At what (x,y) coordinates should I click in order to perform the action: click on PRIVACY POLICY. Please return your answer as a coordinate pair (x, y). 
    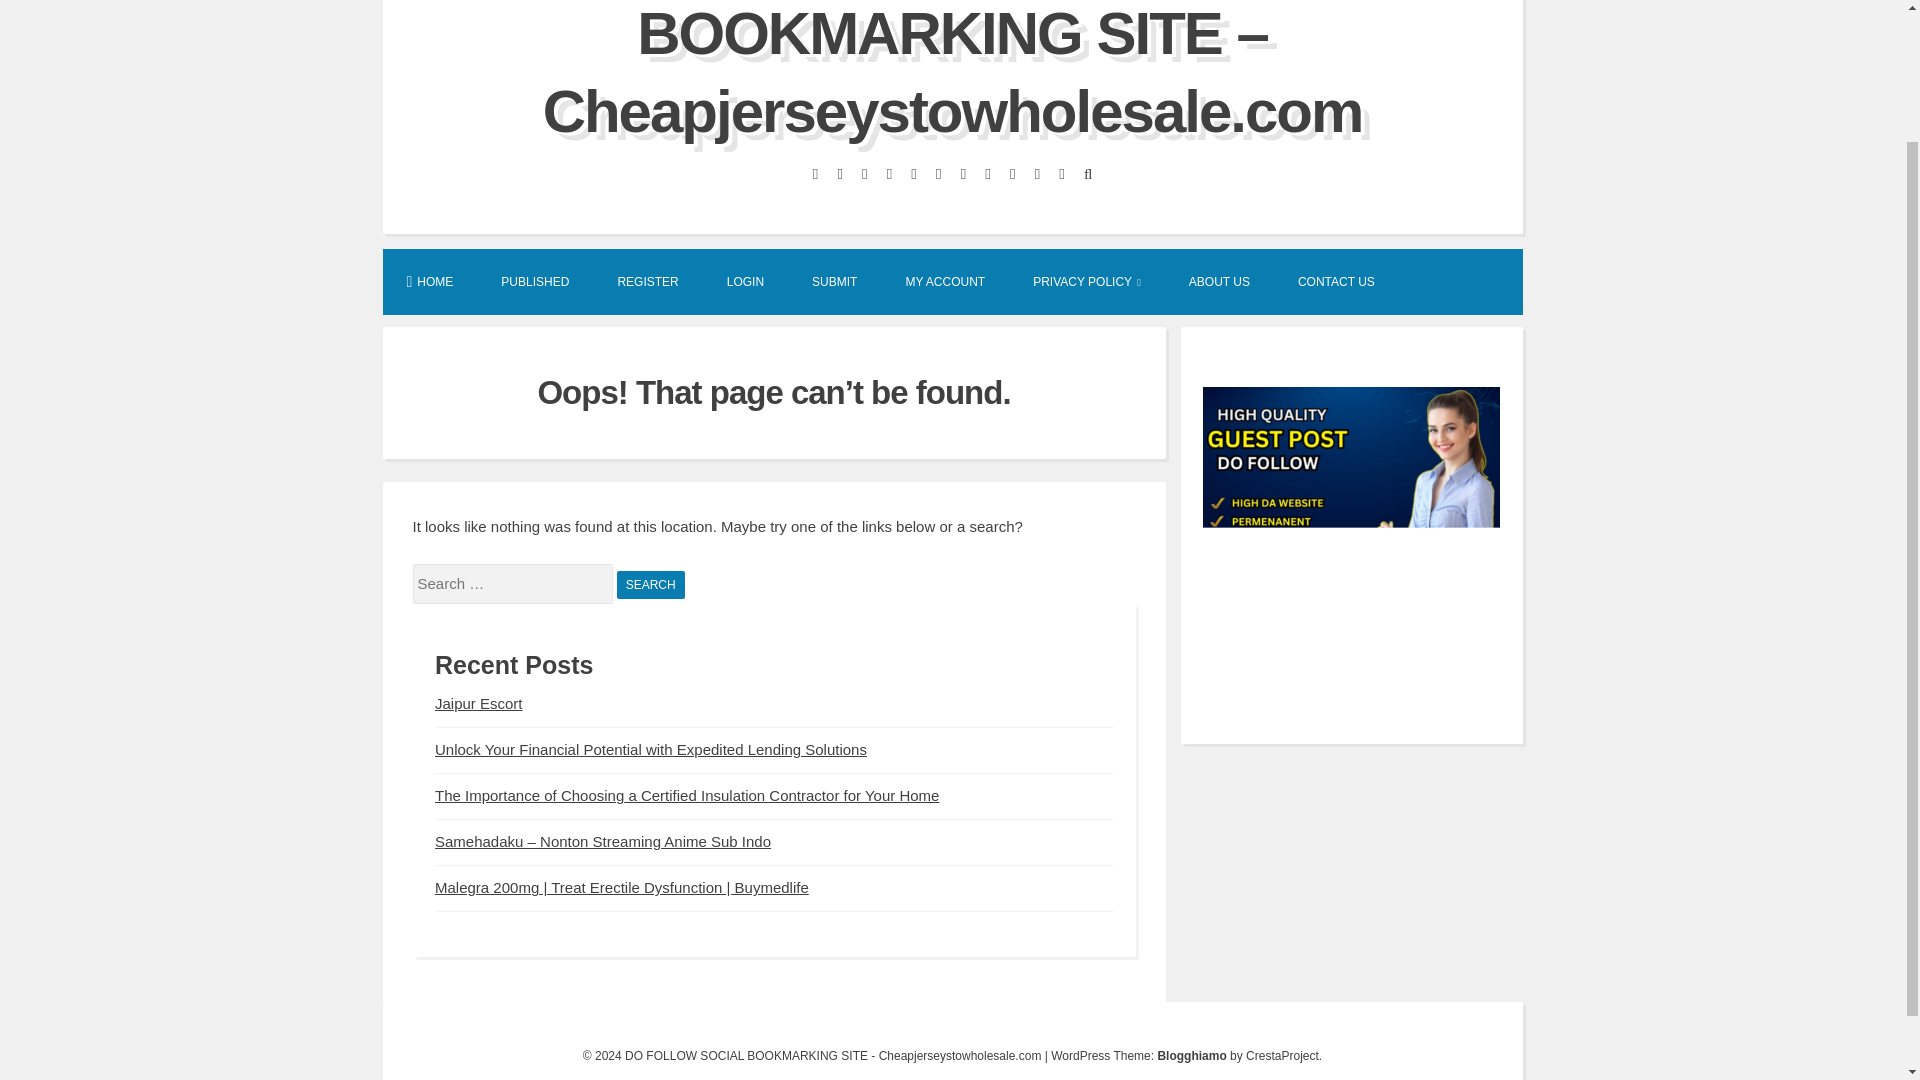
    Looking at the image, I should click on (1087, 281).